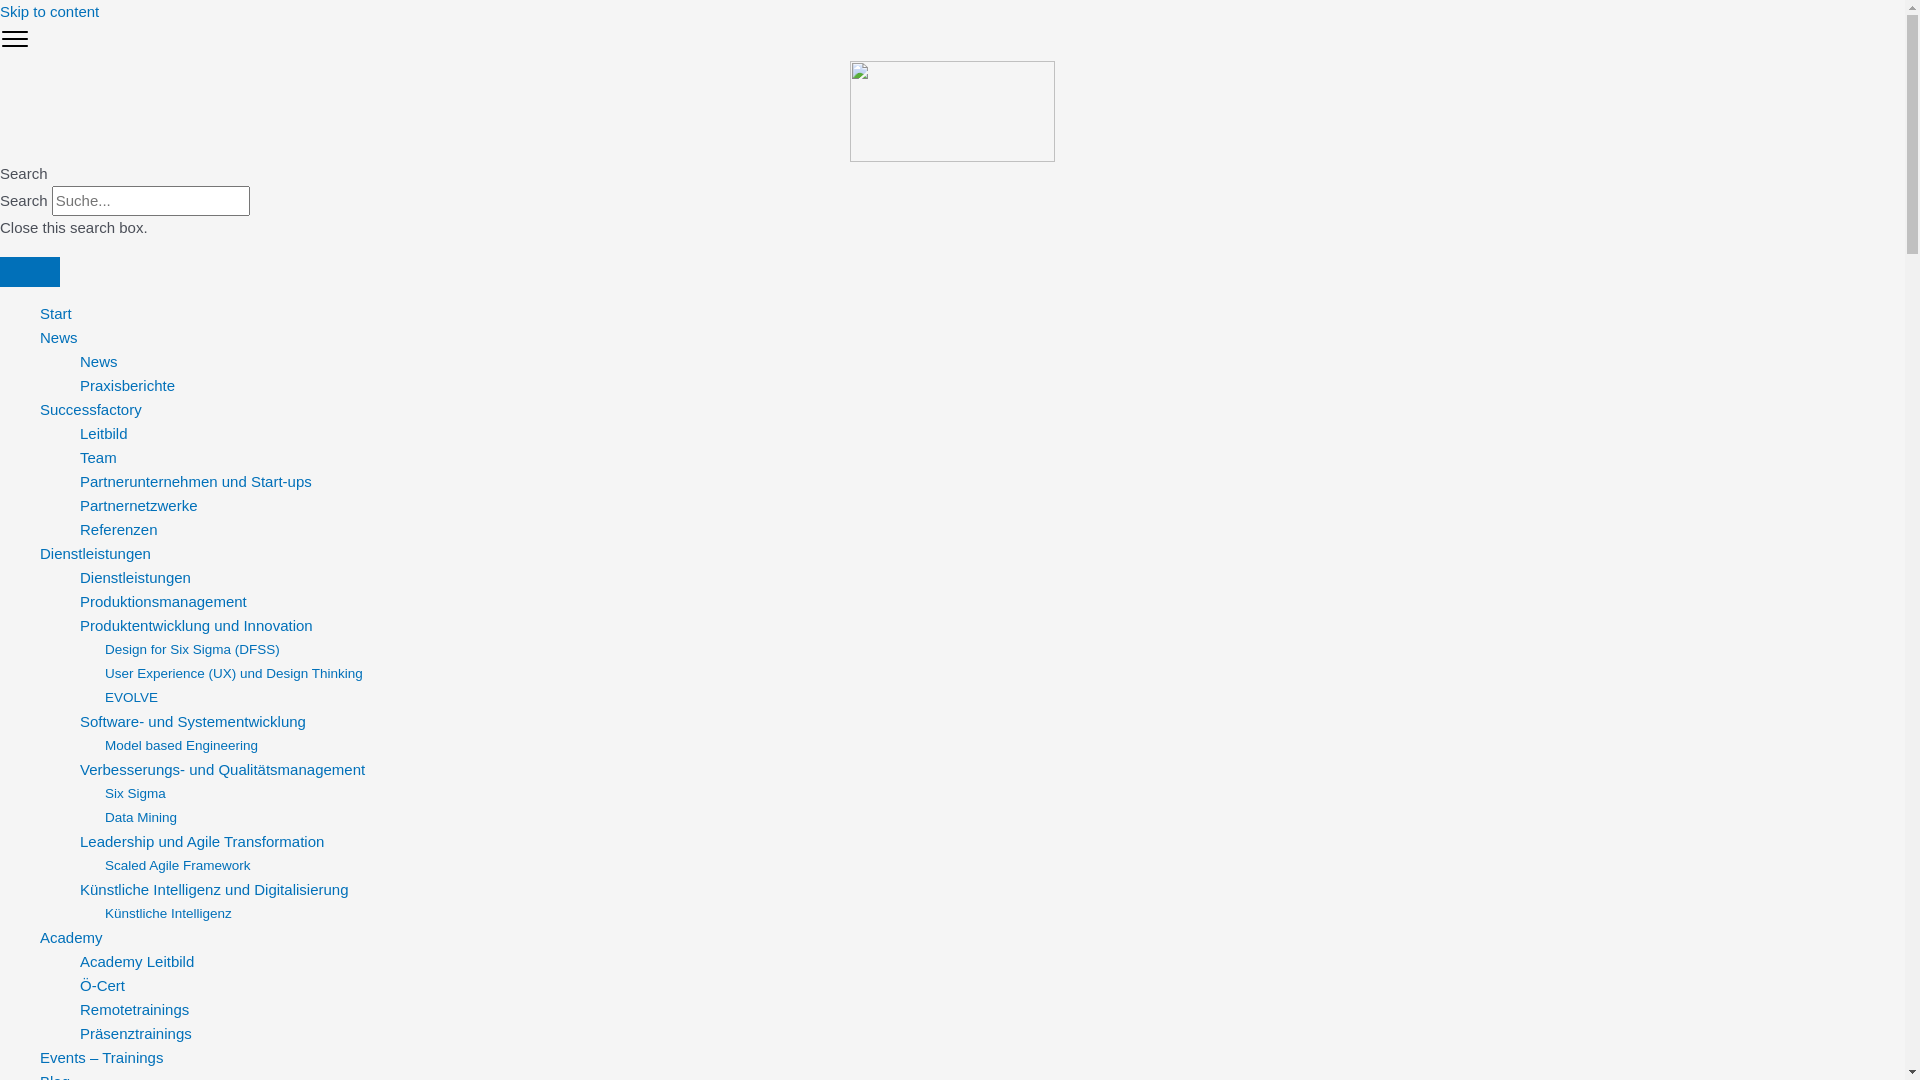 This screenshot has height=1080, width=1920. I want to click on Start, so click(56, 314).